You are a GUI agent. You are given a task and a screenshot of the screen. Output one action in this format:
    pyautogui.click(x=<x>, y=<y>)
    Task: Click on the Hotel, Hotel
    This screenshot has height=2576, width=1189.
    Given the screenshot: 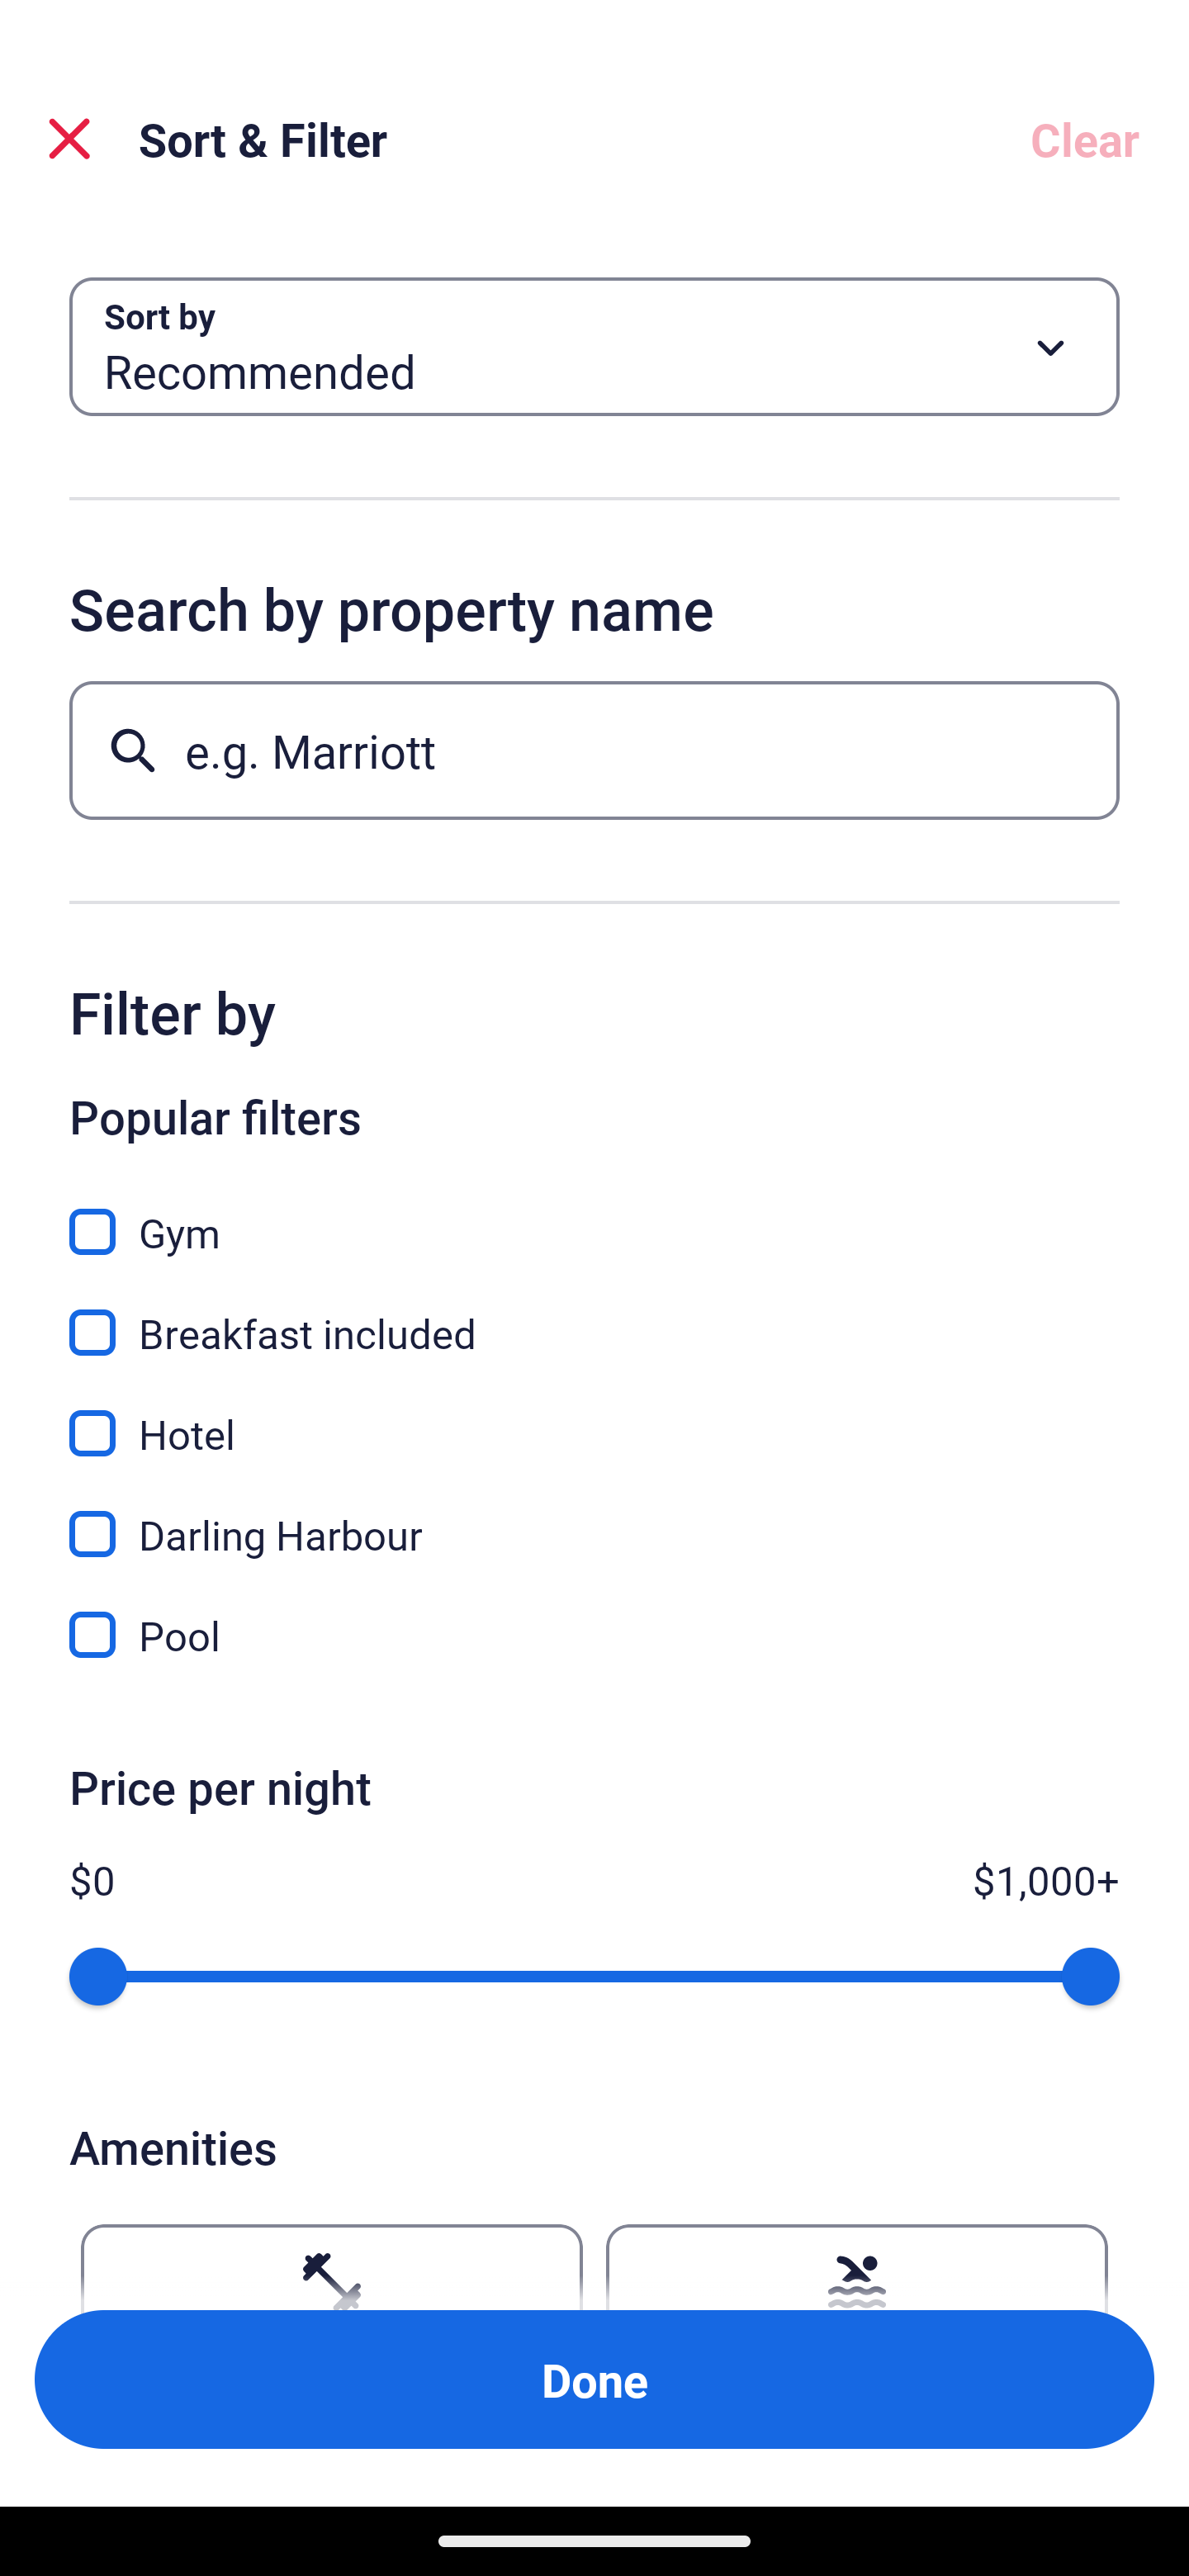 What is the action you would take?
    pyautogui.click(x=594, y=1415)
    